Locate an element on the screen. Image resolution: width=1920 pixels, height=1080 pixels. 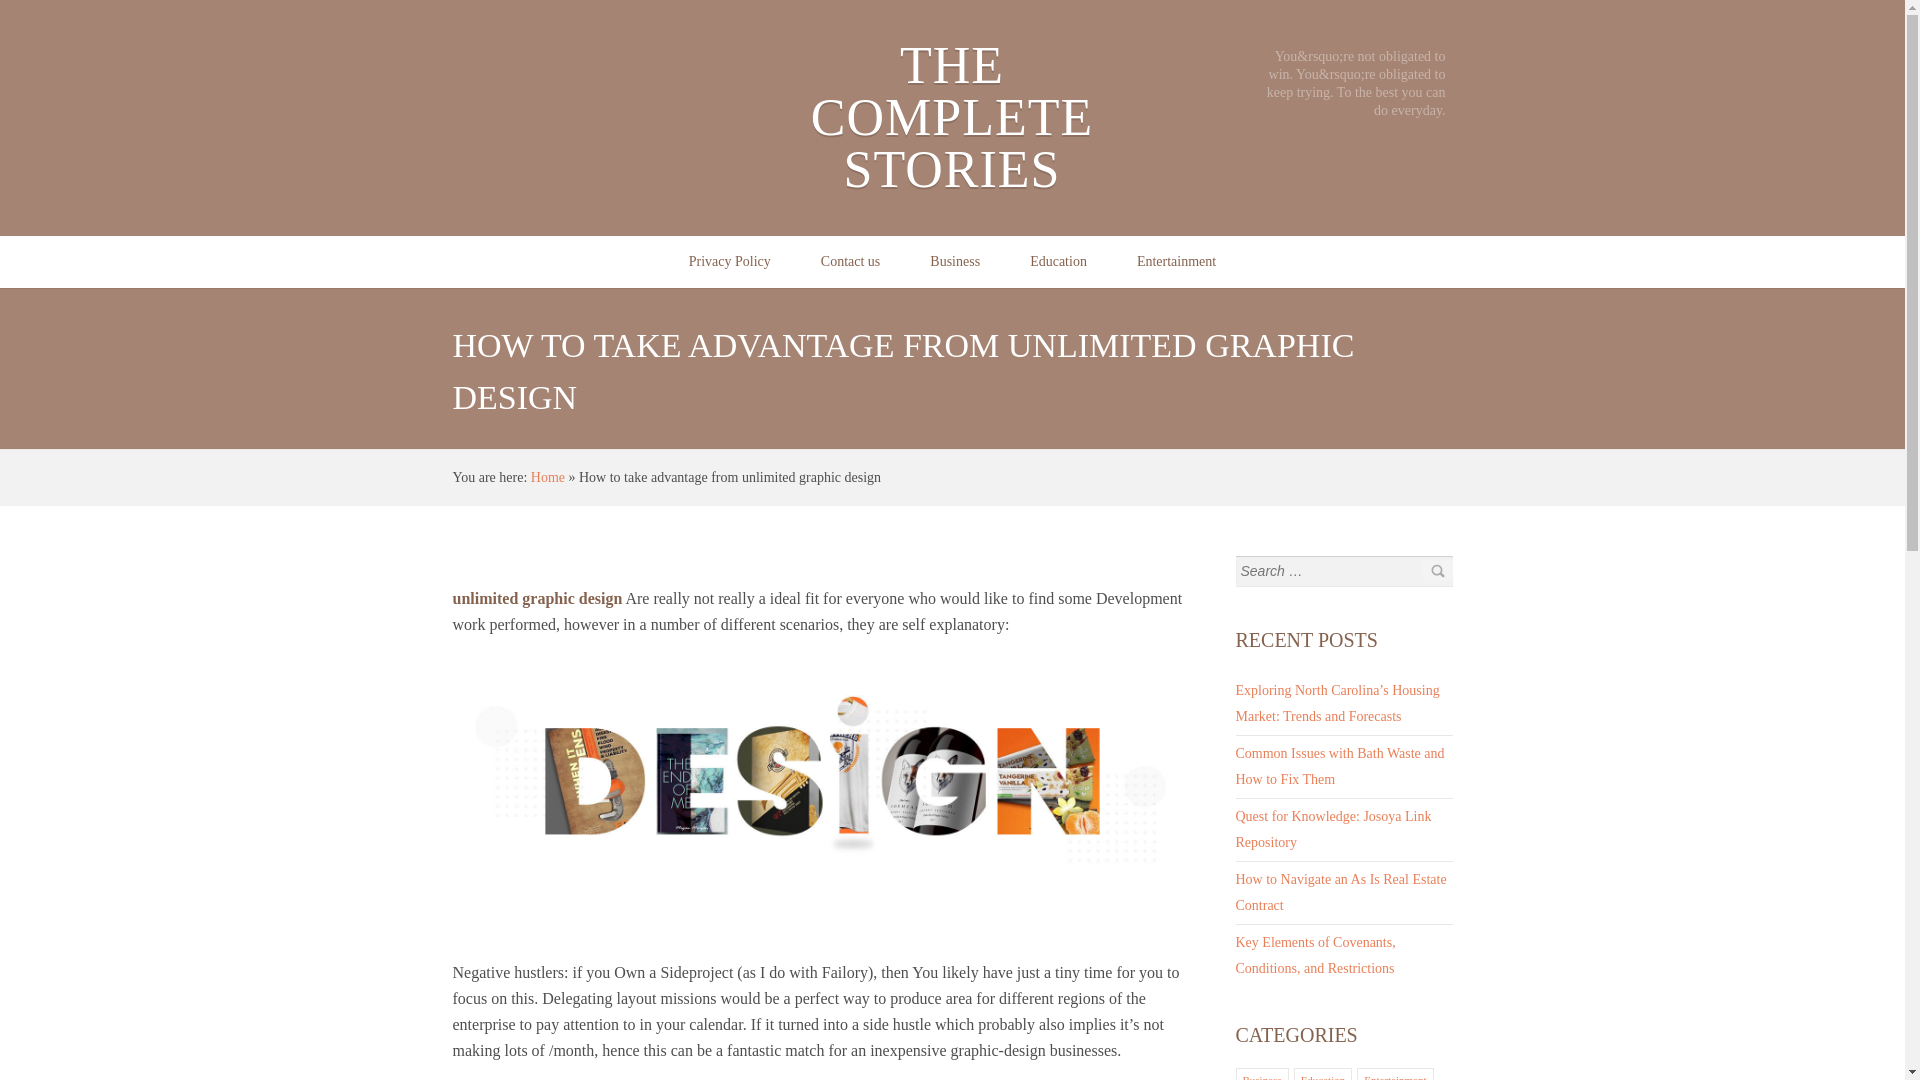
The Complete Stories is located at coordinates (548, 476).